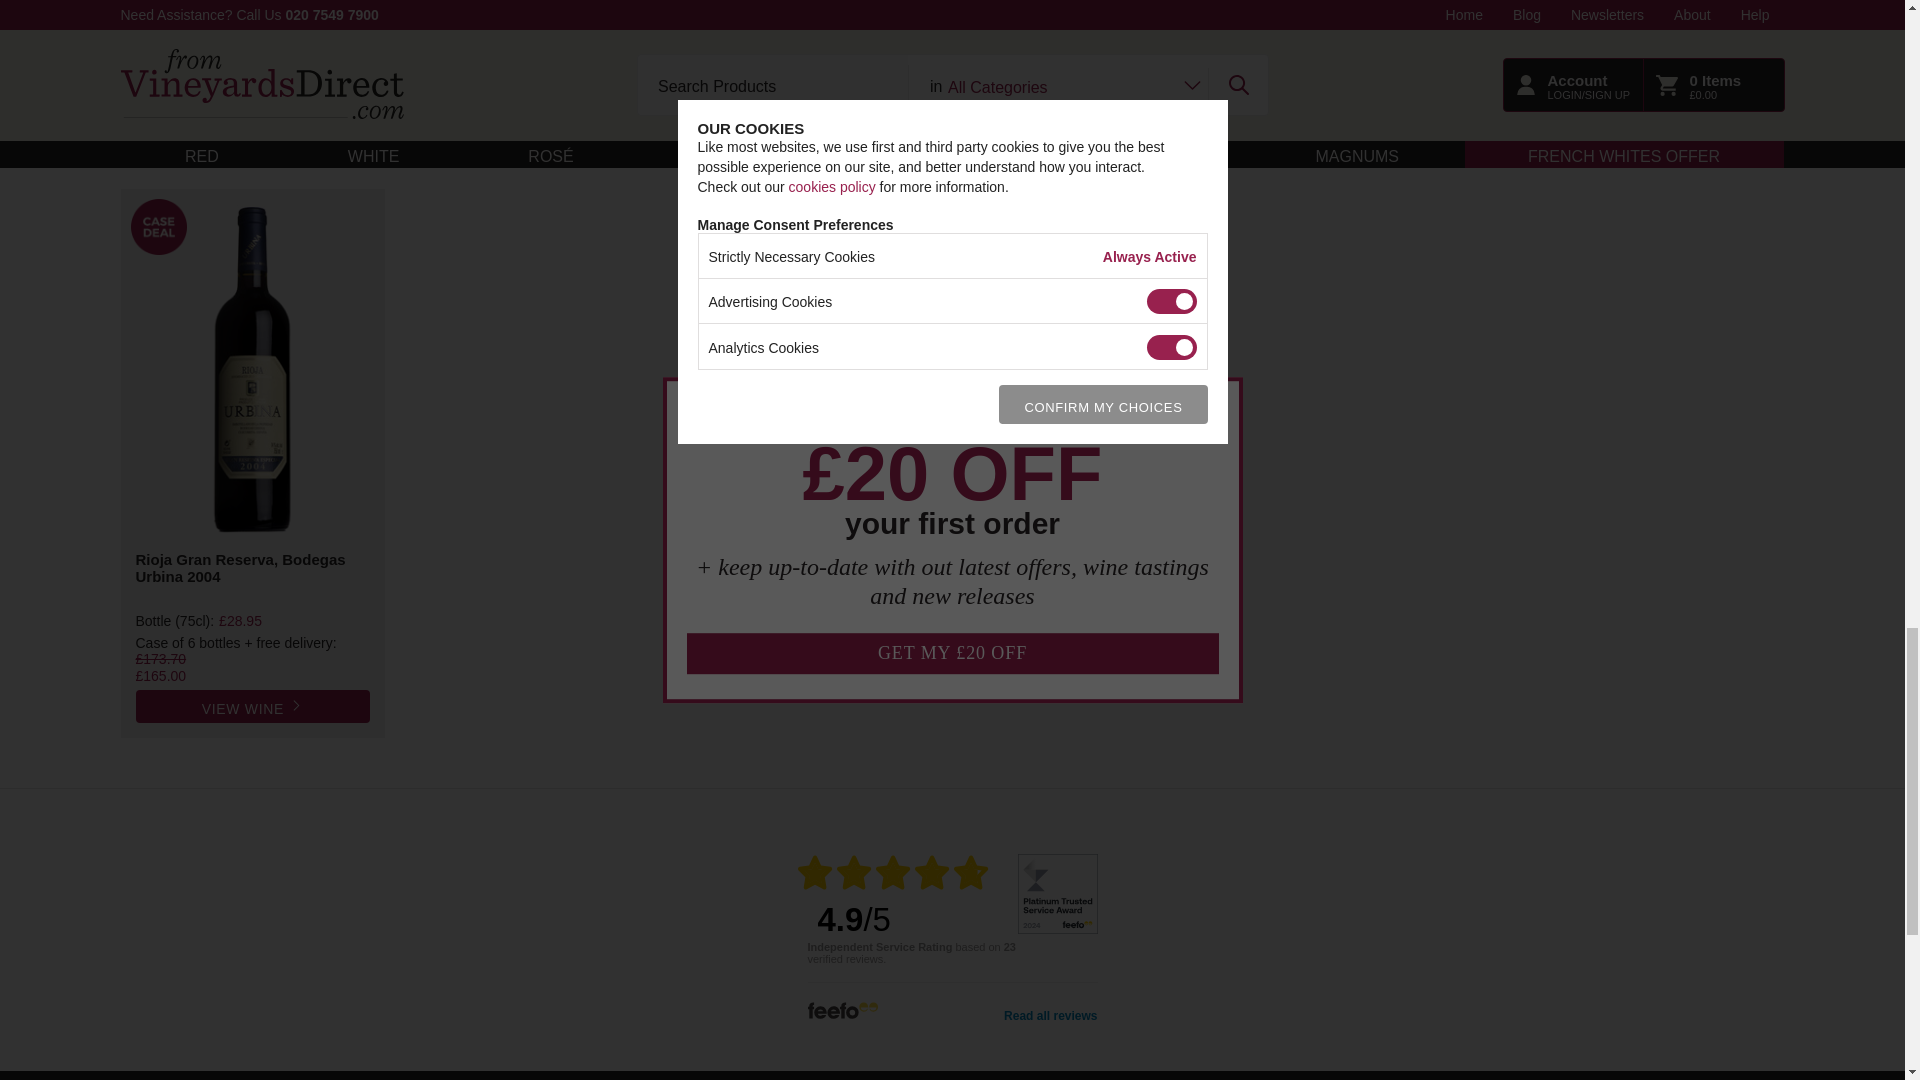  What do you see at coordinates (253, 576) in the screenshot?
I see `Rioja Gran Reserva, Bodegas Urbina 2004` at bounding box center [253, 576].